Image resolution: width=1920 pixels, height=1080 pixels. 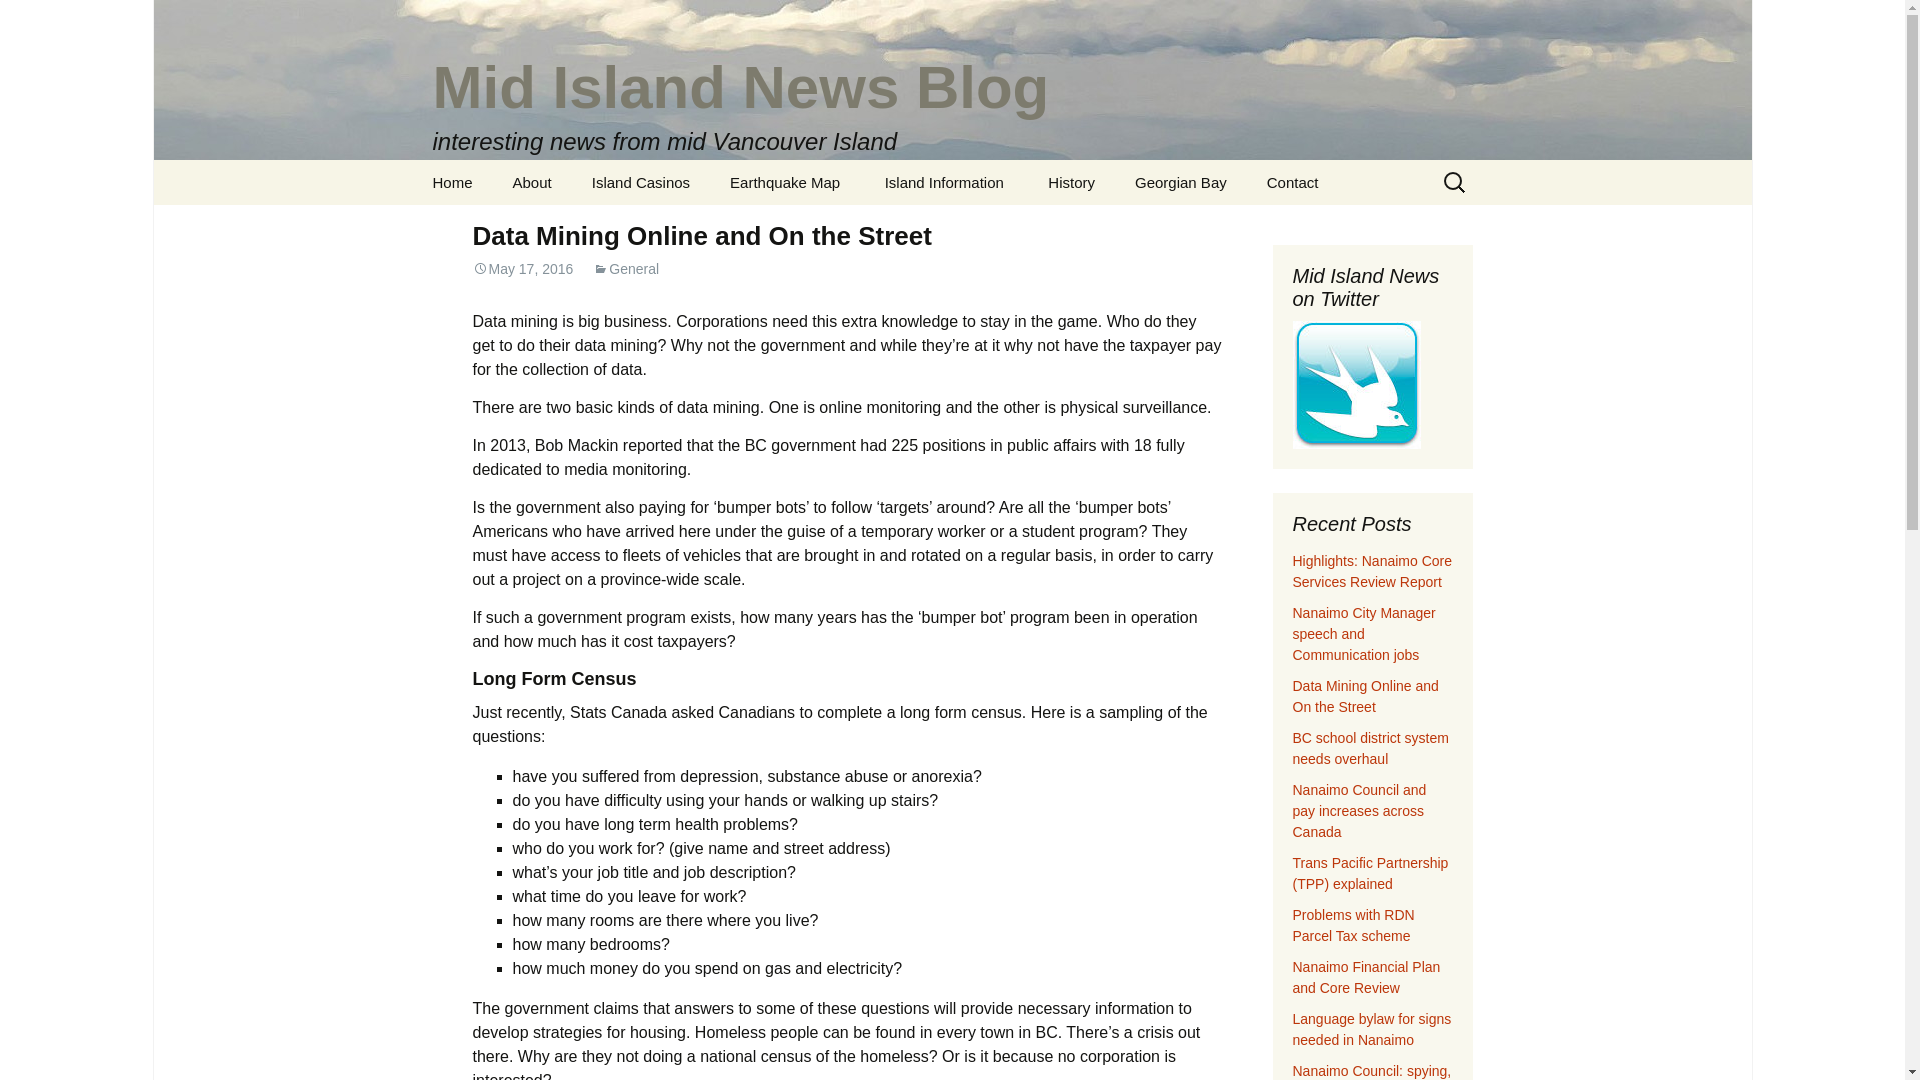 I want to click on Permalink to Data Mining Online and On the Street, so click(x=522, y=268).